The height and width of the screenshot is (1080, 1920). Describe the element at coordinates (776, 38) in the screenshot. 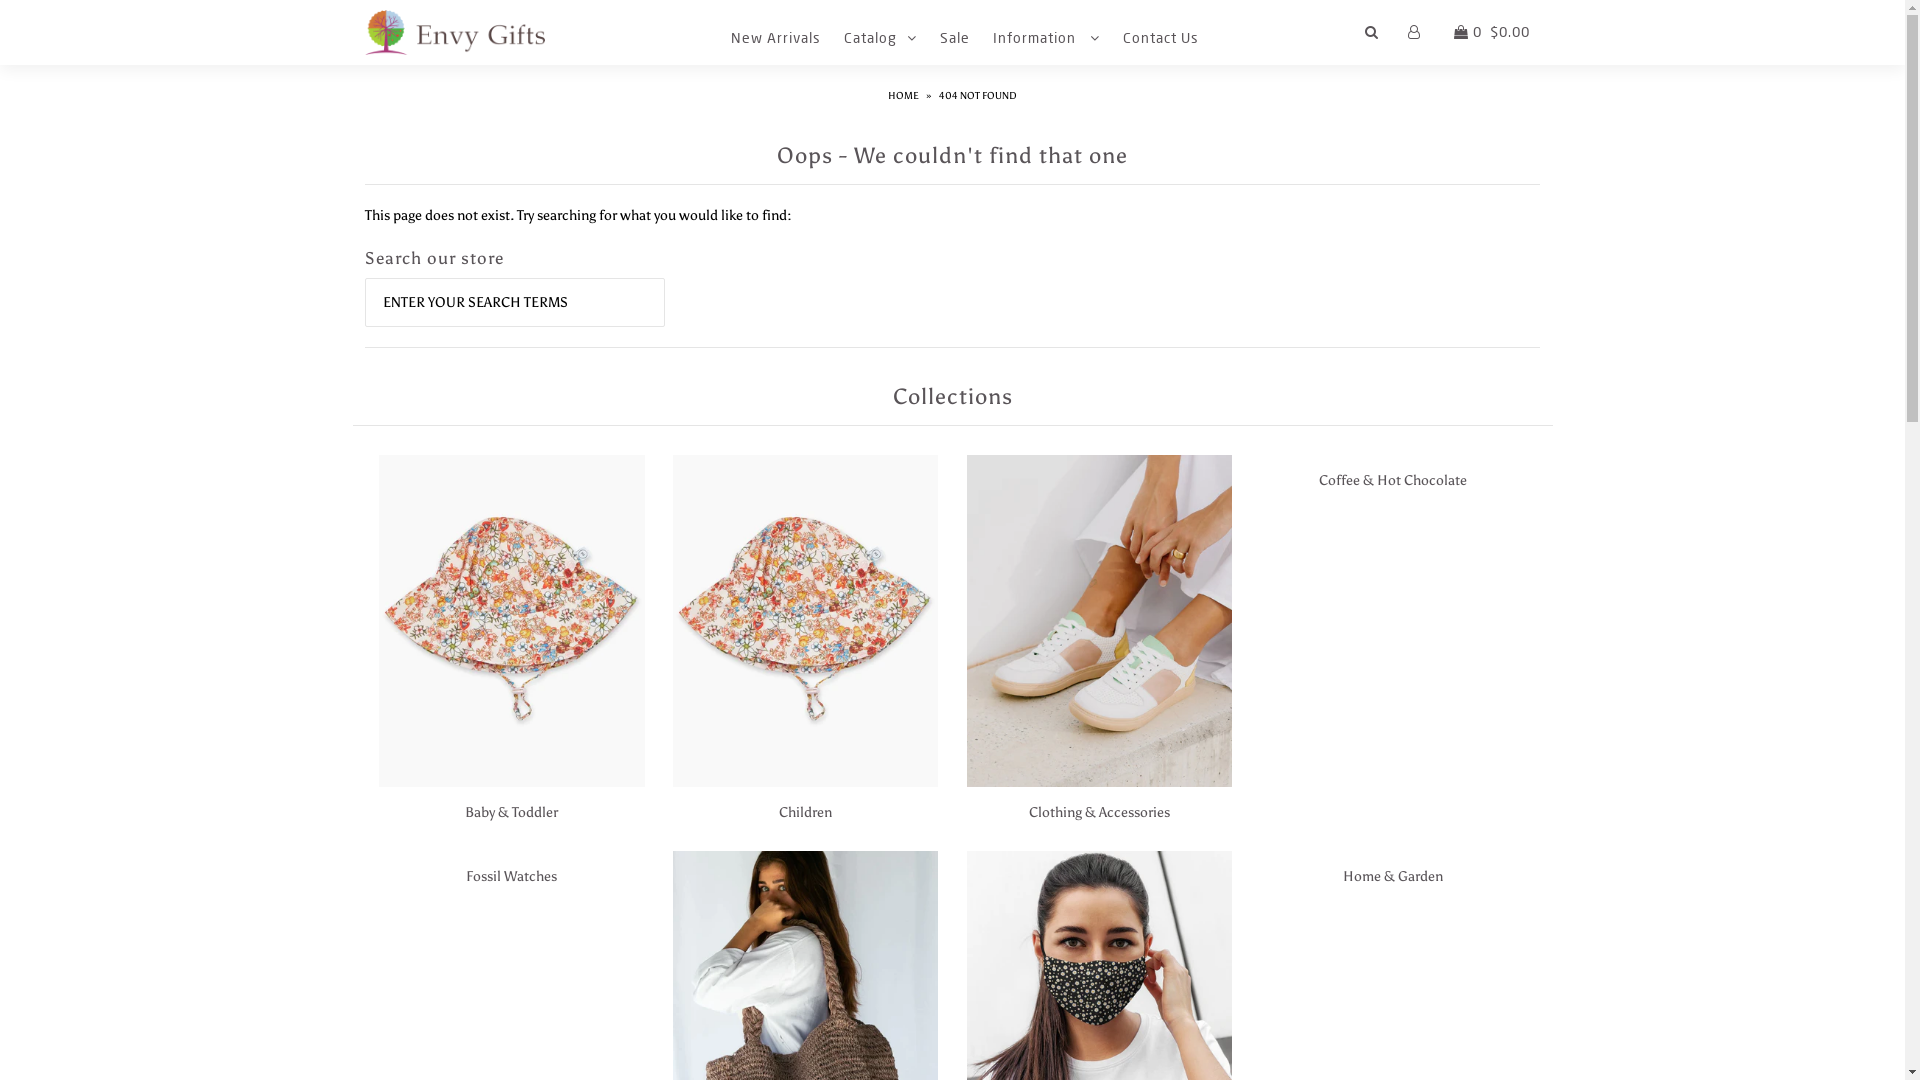

I see `New Arrivals` at that location.